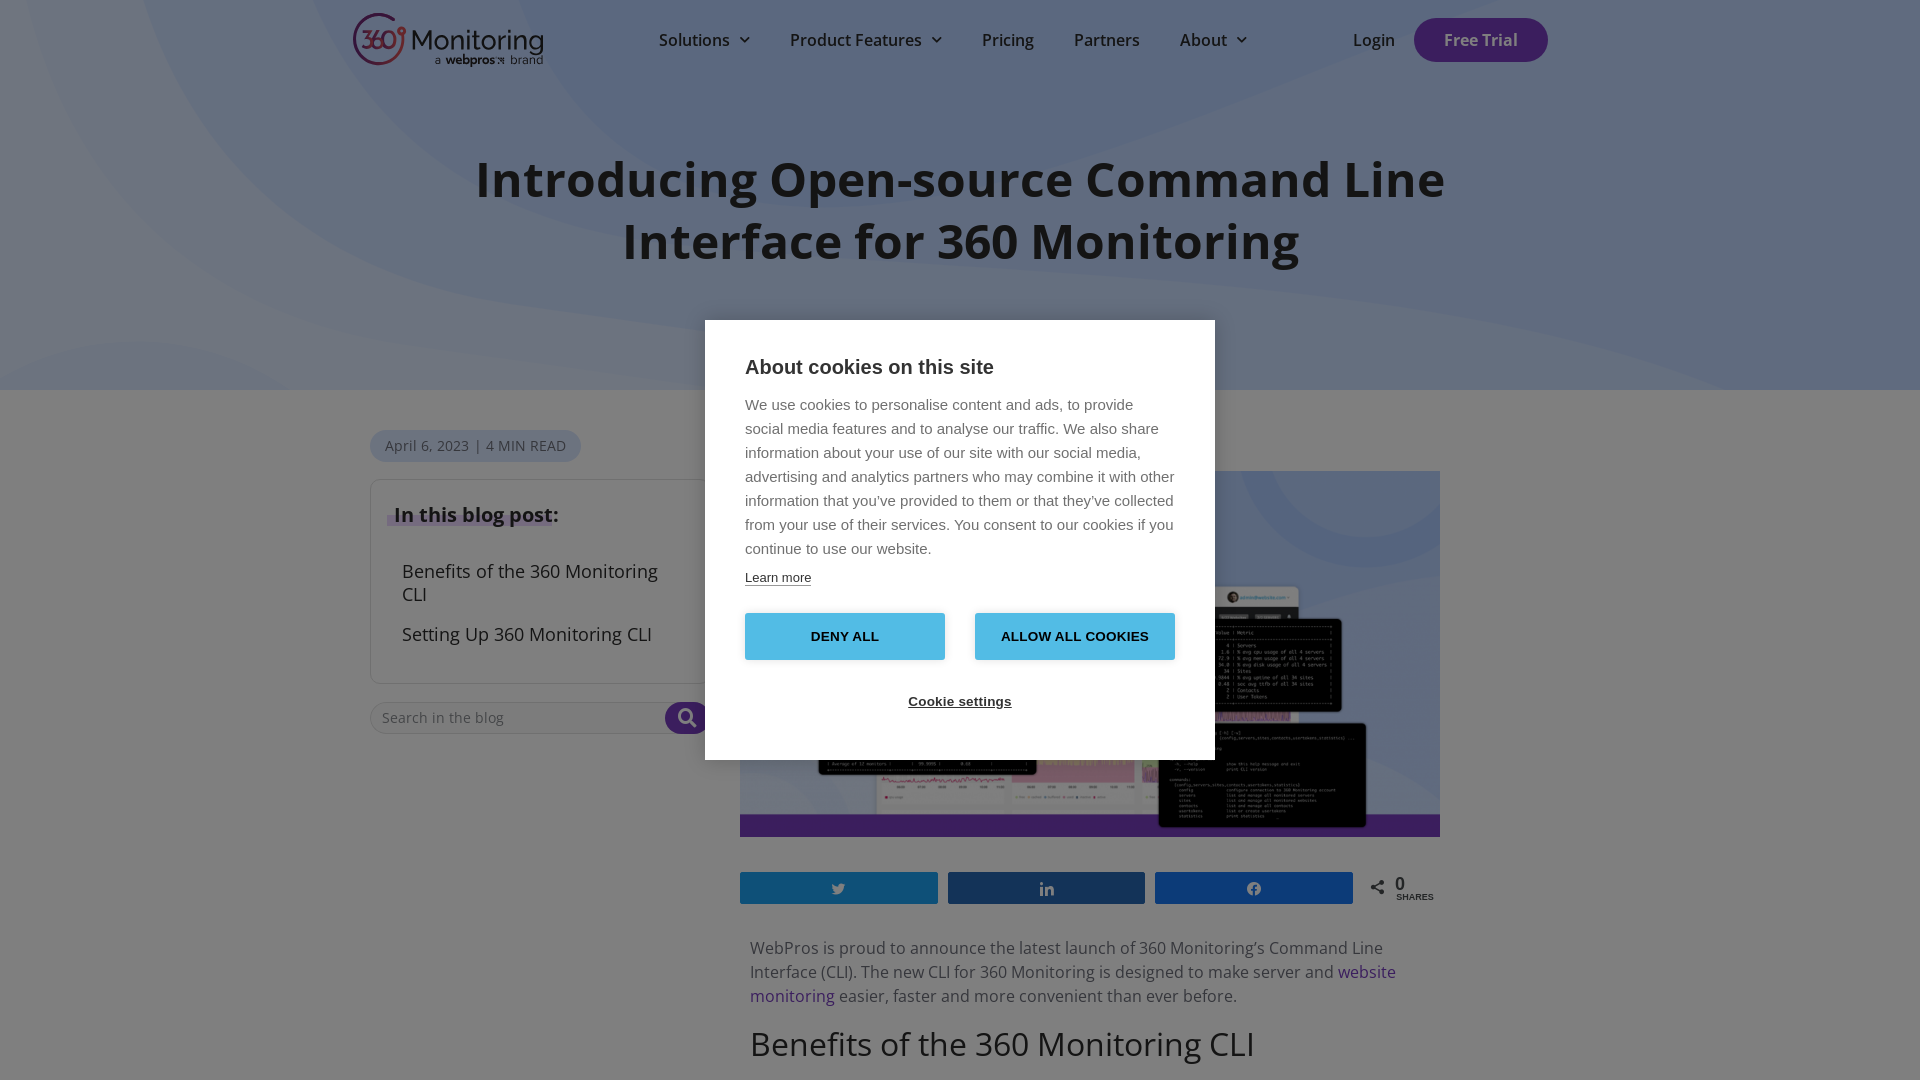 This screenshot has height=1080, width=1920. What do you see at coordinates (1214, 40) in the screenshot?
I see `About` at bounding box center [1214, 40].